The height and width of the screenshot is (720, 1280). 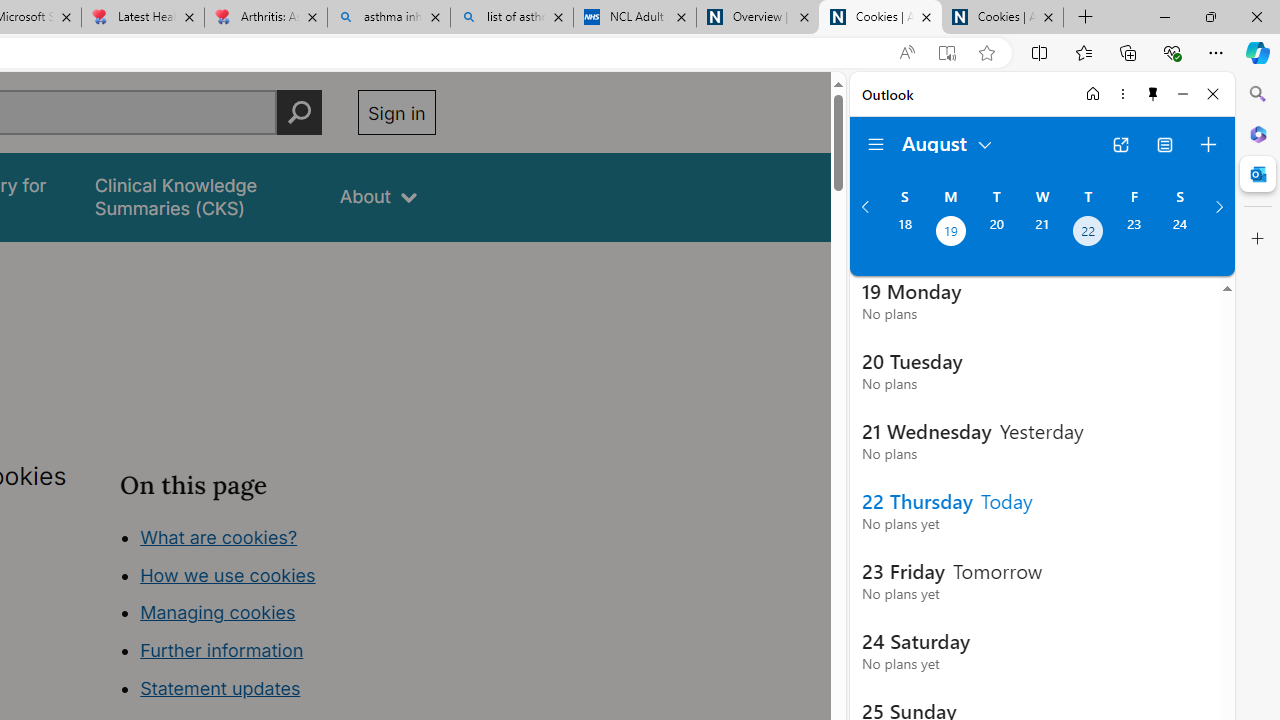 What do you see at coordinates (217, 612) in the screenshot?
I see `Managing cookies` at bounding box center [217, 612].